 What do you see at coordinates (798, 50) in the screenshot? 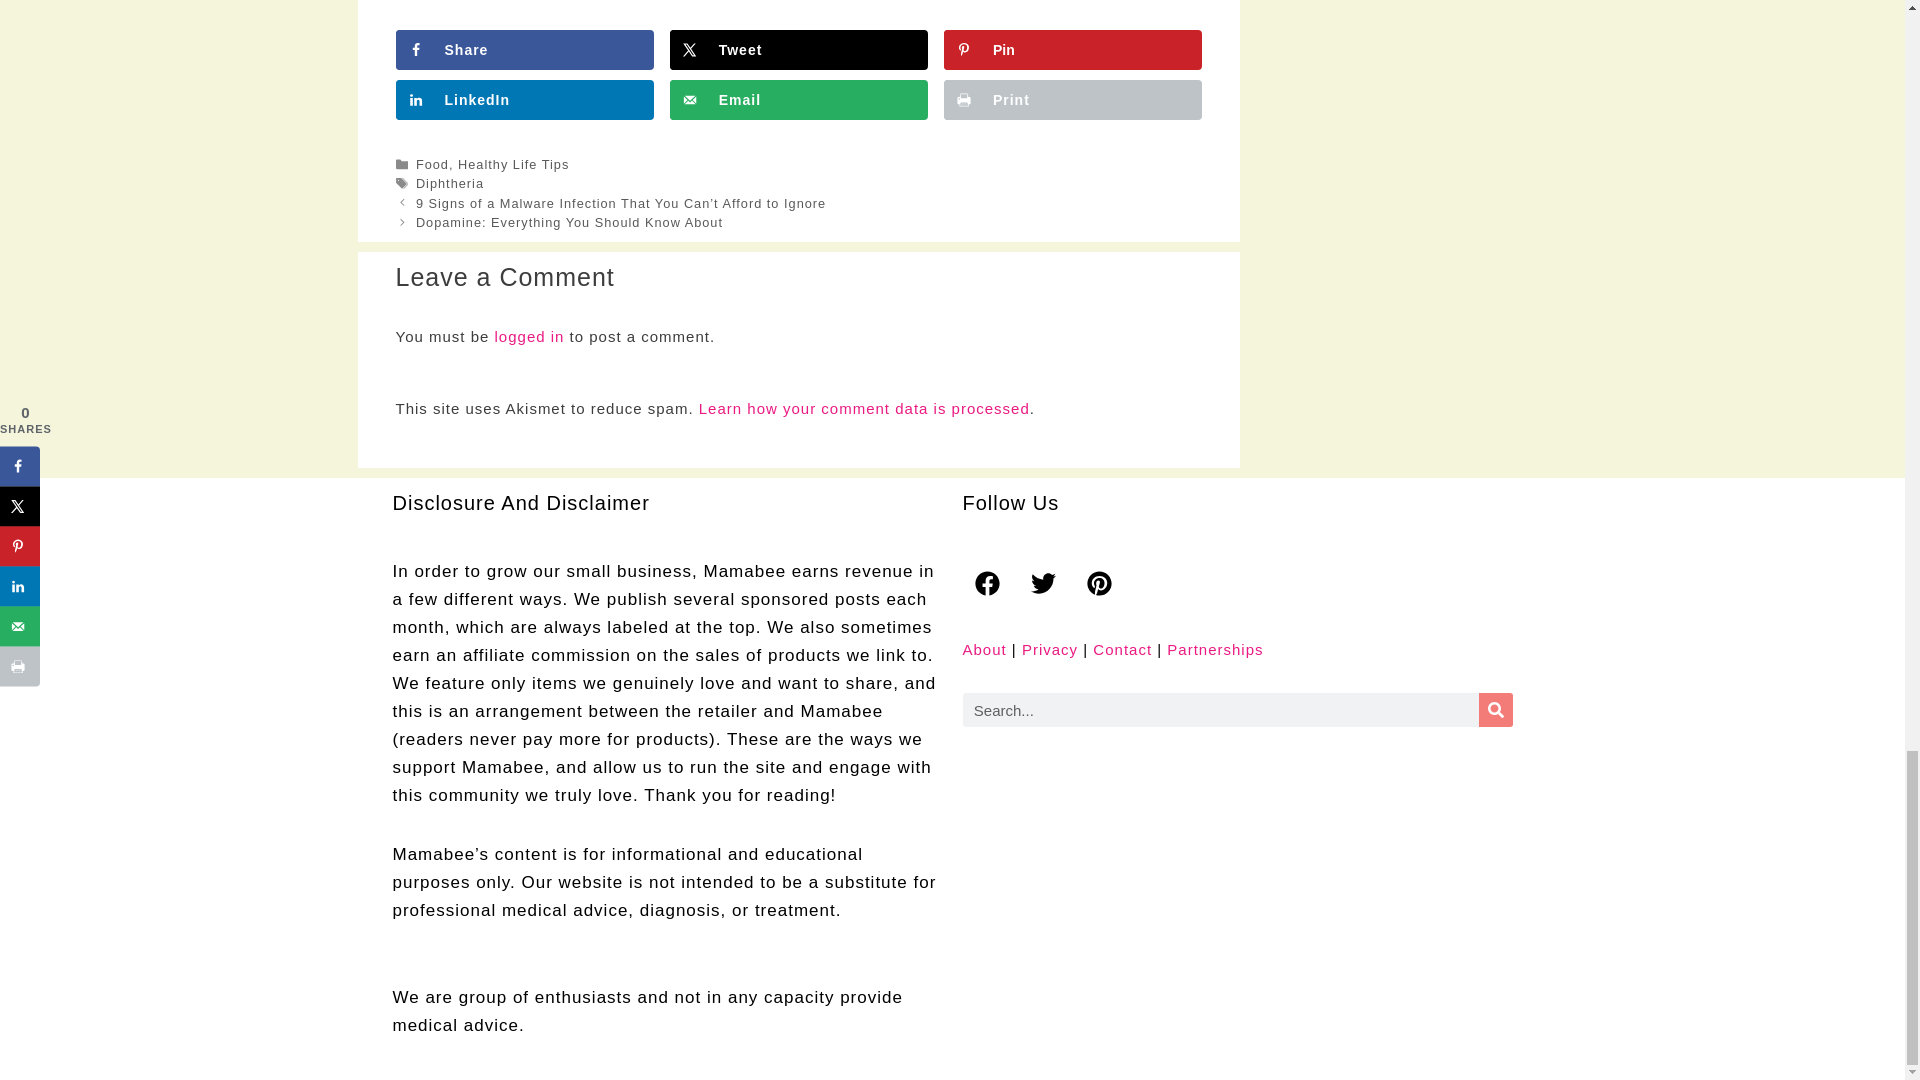
I see `Share on X` at bounding box center [798, 50].